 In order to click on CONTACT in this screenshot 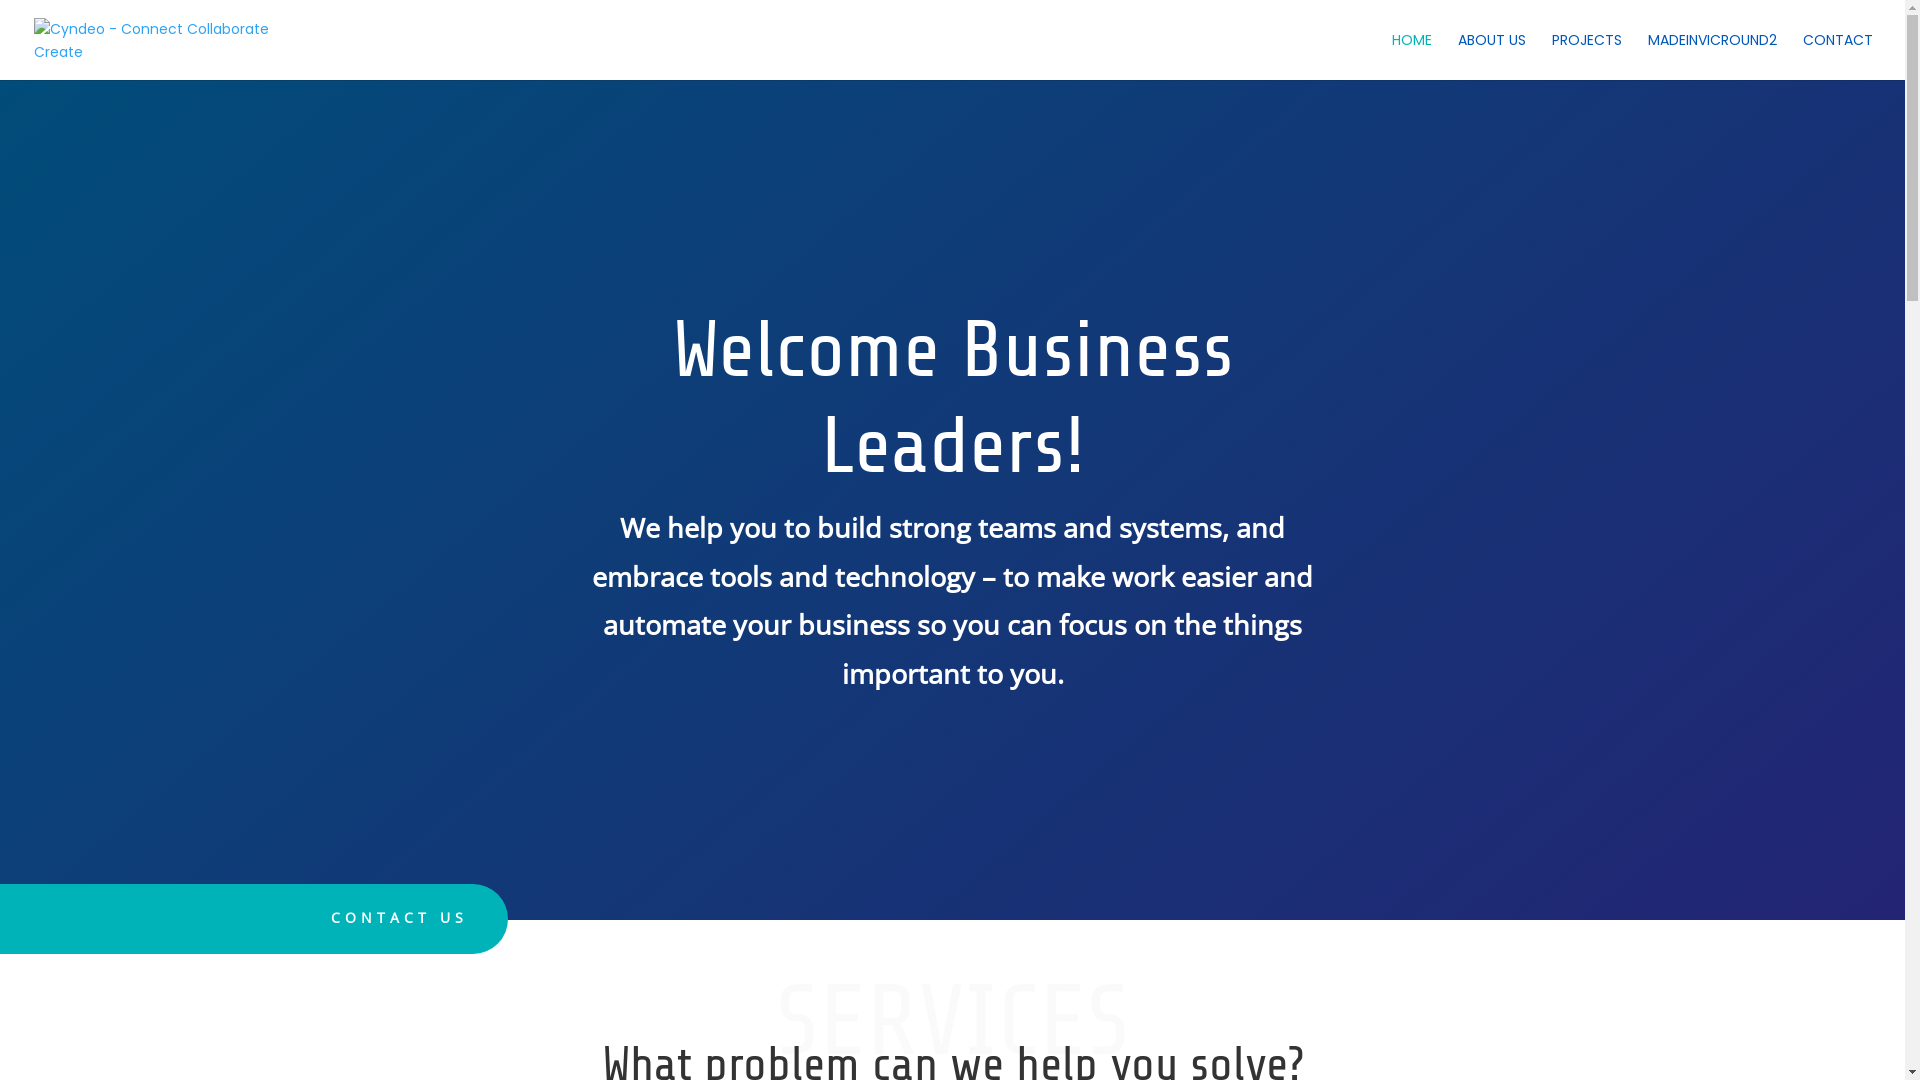, I will do `click(1838, 56)`.